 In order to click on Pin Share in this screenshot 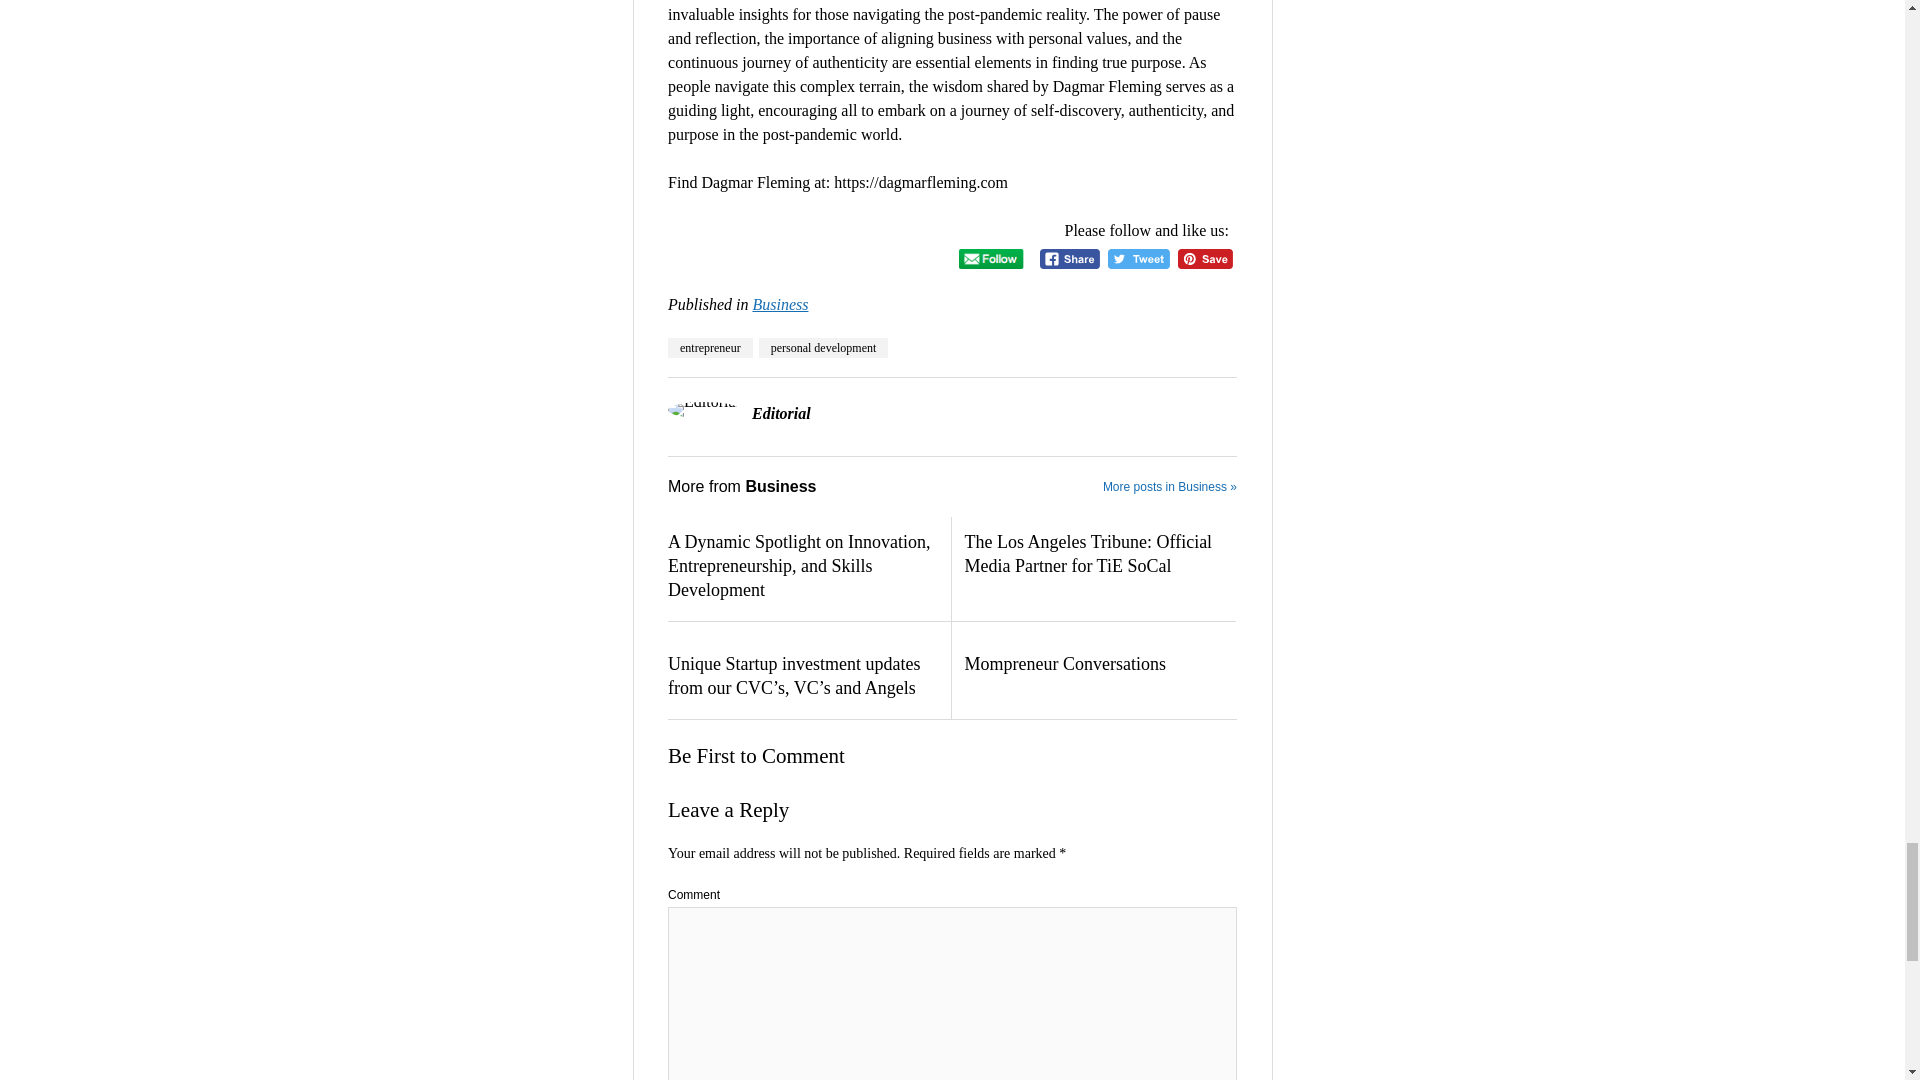, I will do `click(1205, 260)`.